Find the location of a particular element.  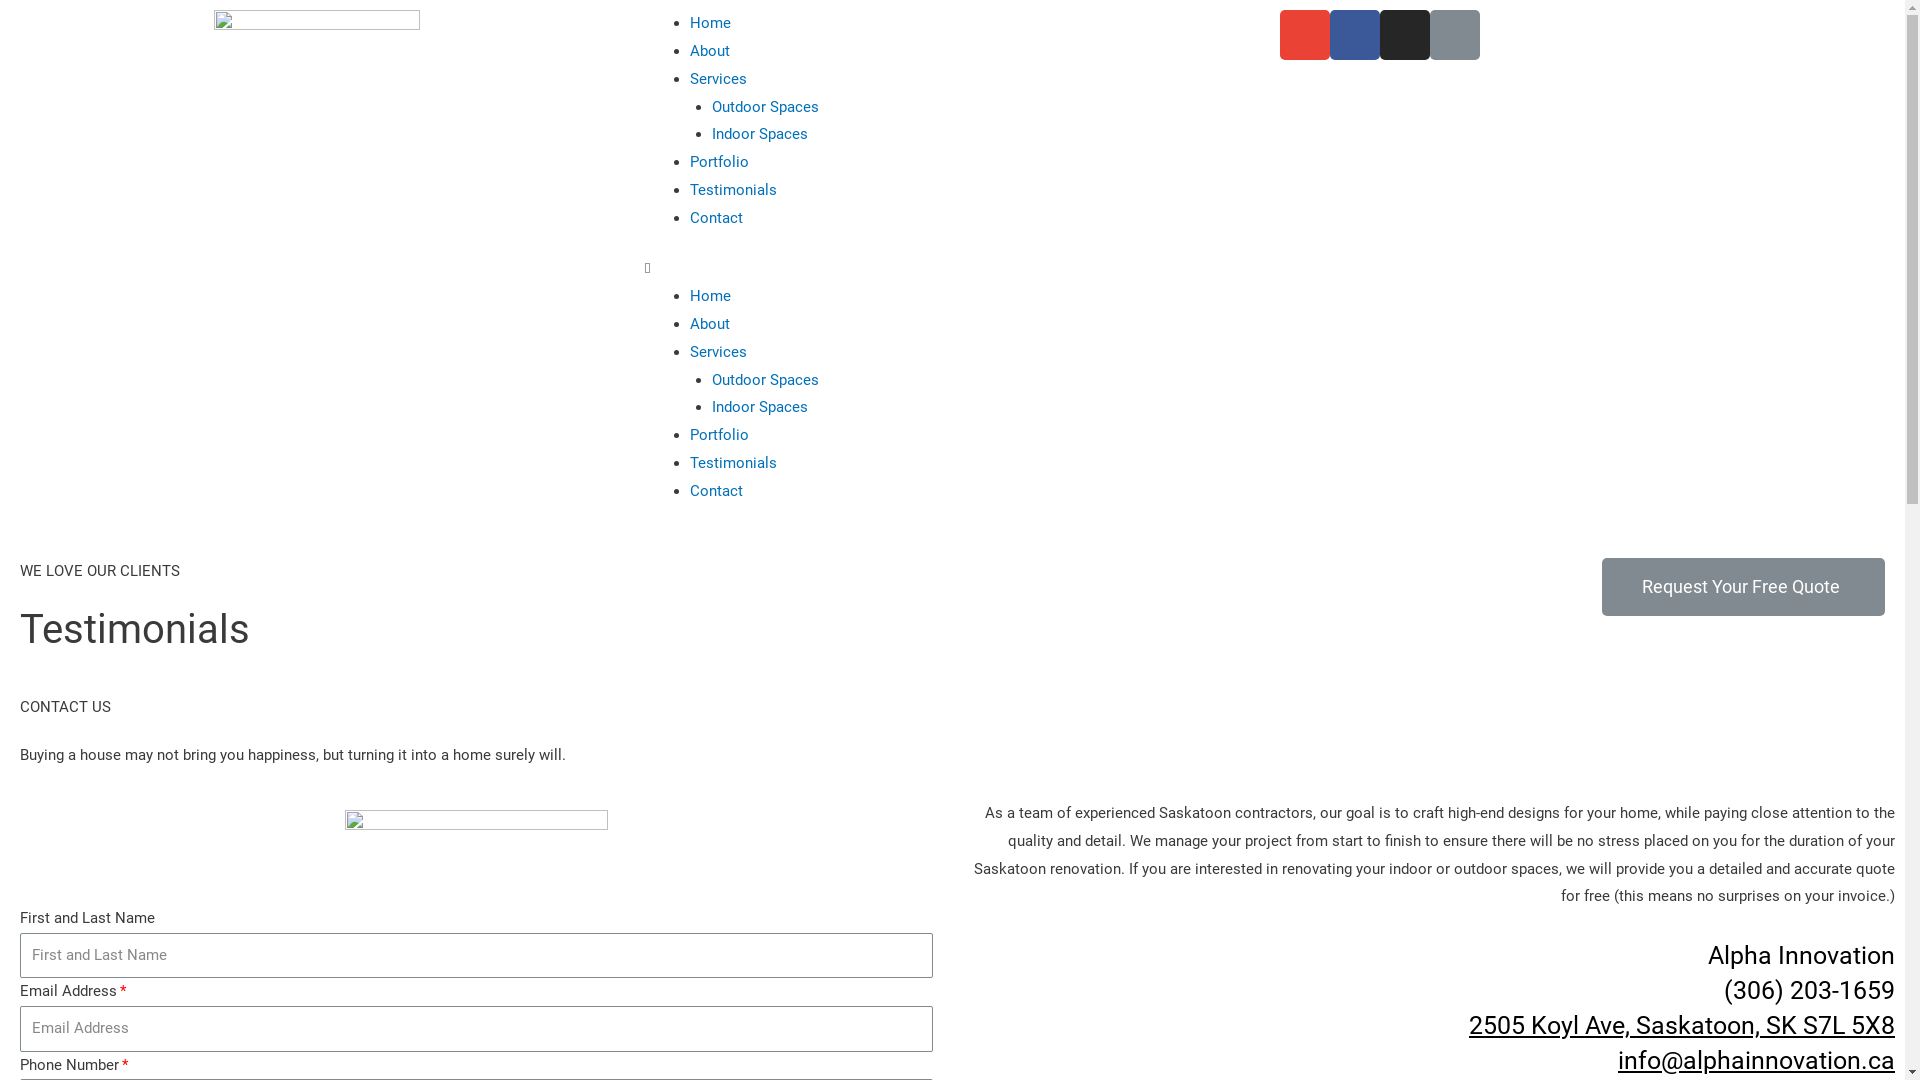

Services is located at coordinates (718, 352).